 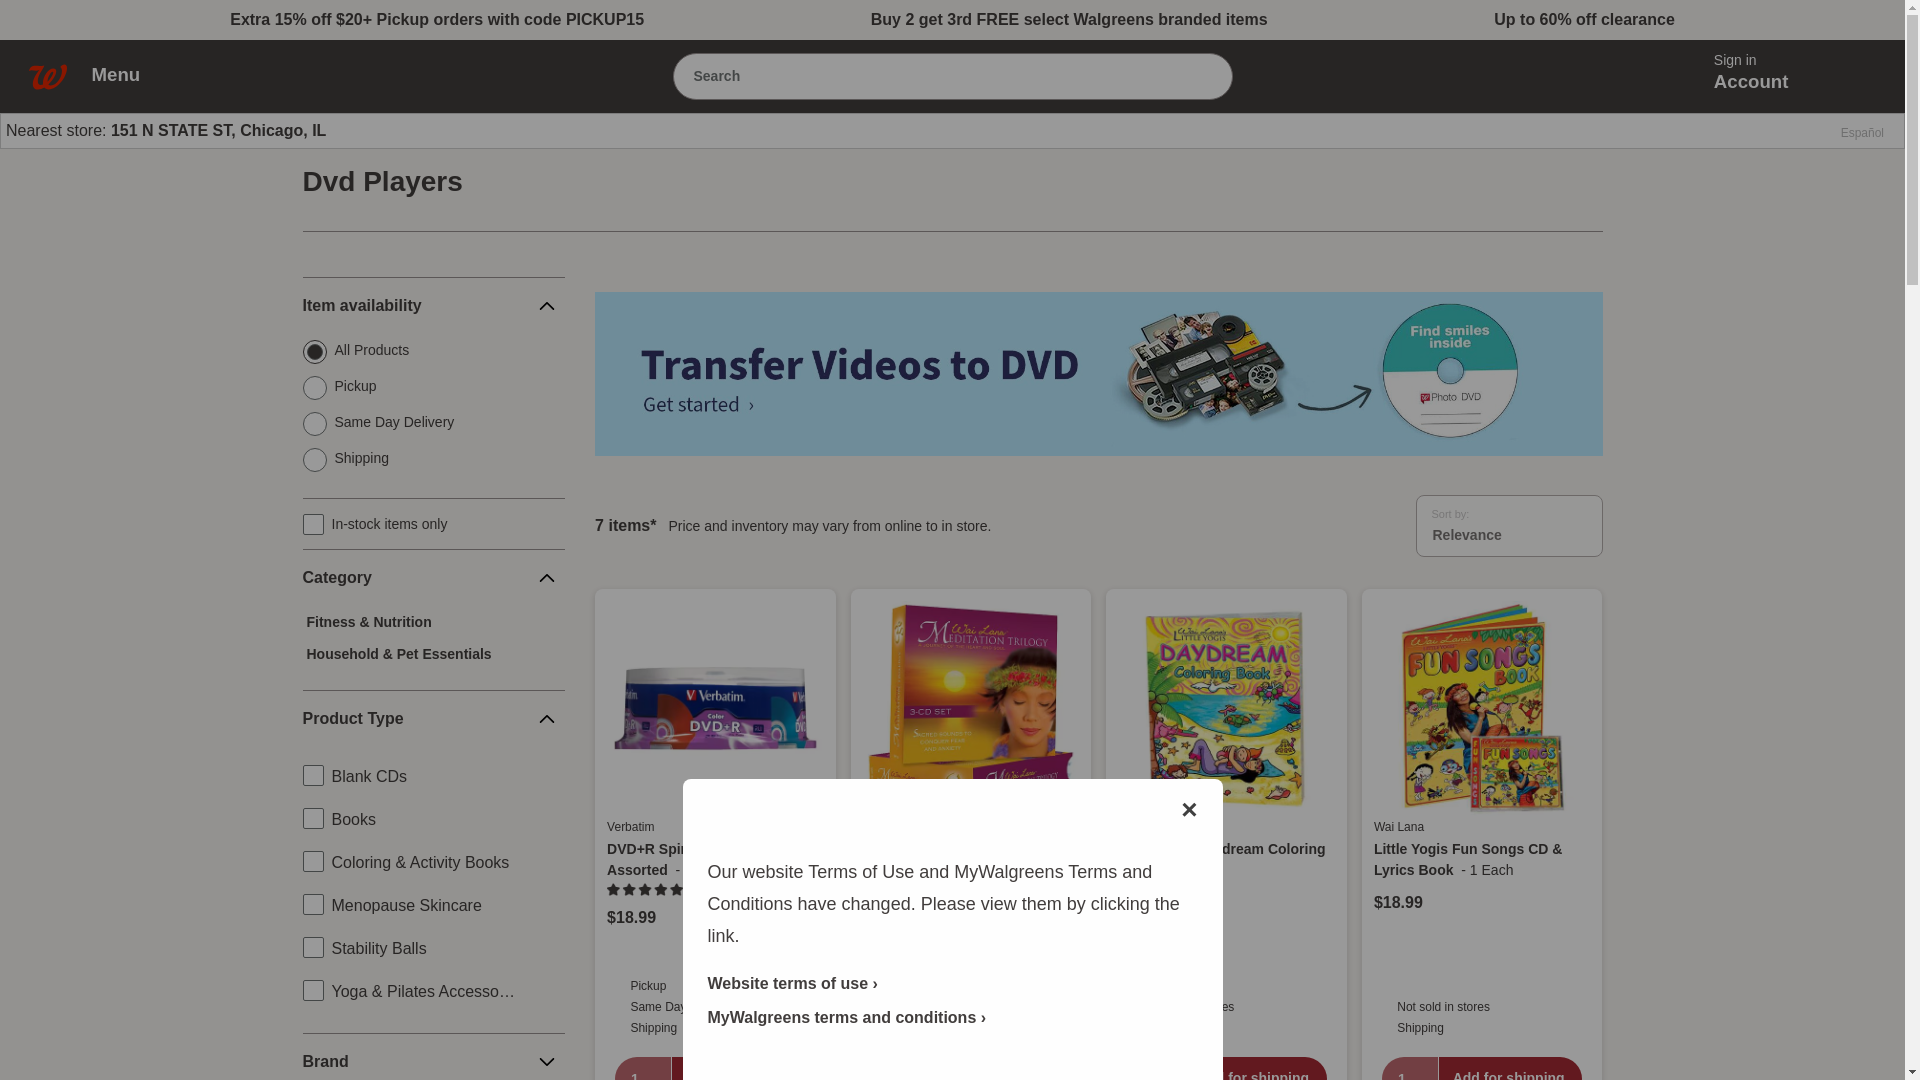 What do you see at coordinates (1069, 20) in the screenshot?
I see `Buy 2 get 3rd FREE select Walgreens branded items` at bounding box center [1069, 20].